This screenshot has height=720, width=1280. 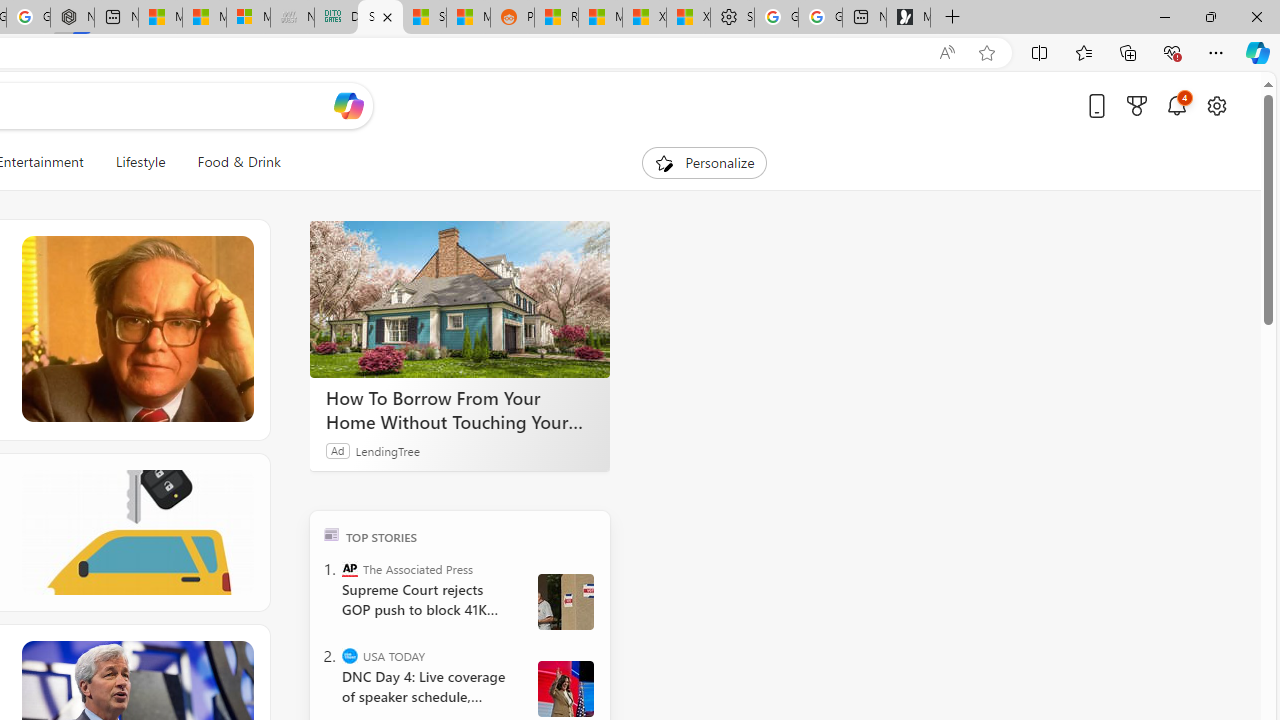 I want to click on Open Copilot, so click(x=348, y=105).